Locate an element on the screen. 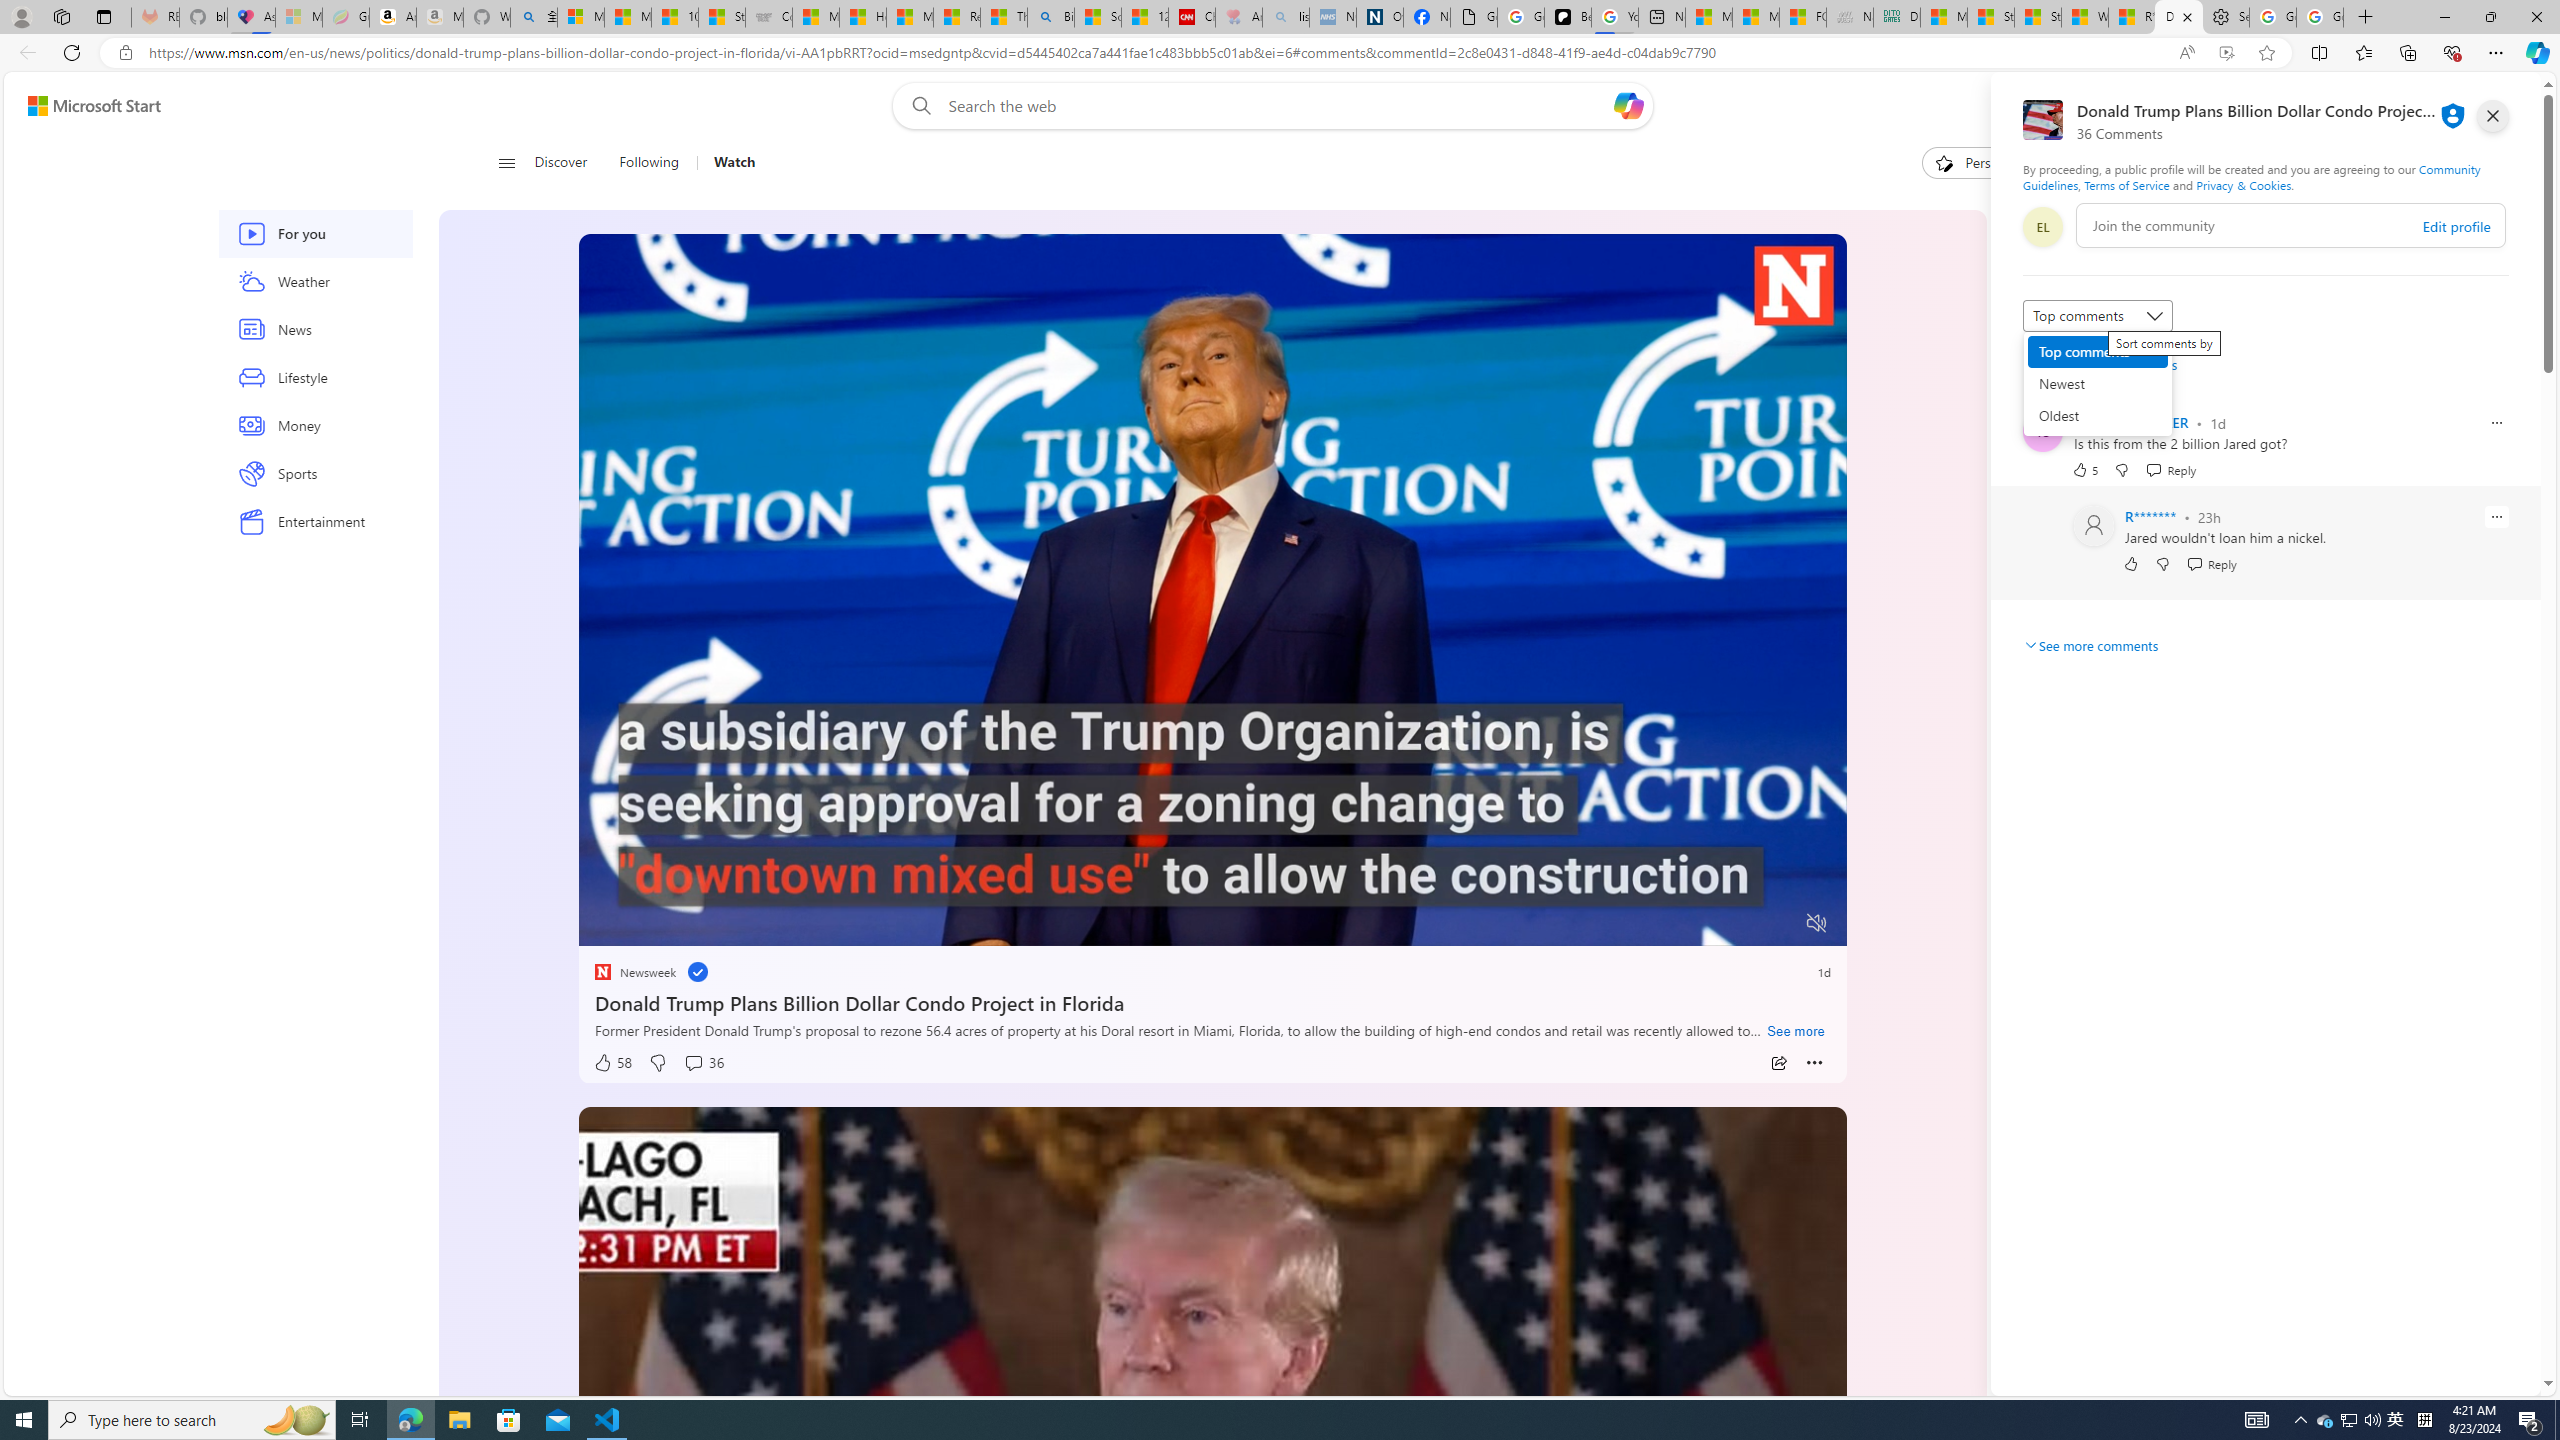  Progress Bar is located at coordinates (1212, 898).